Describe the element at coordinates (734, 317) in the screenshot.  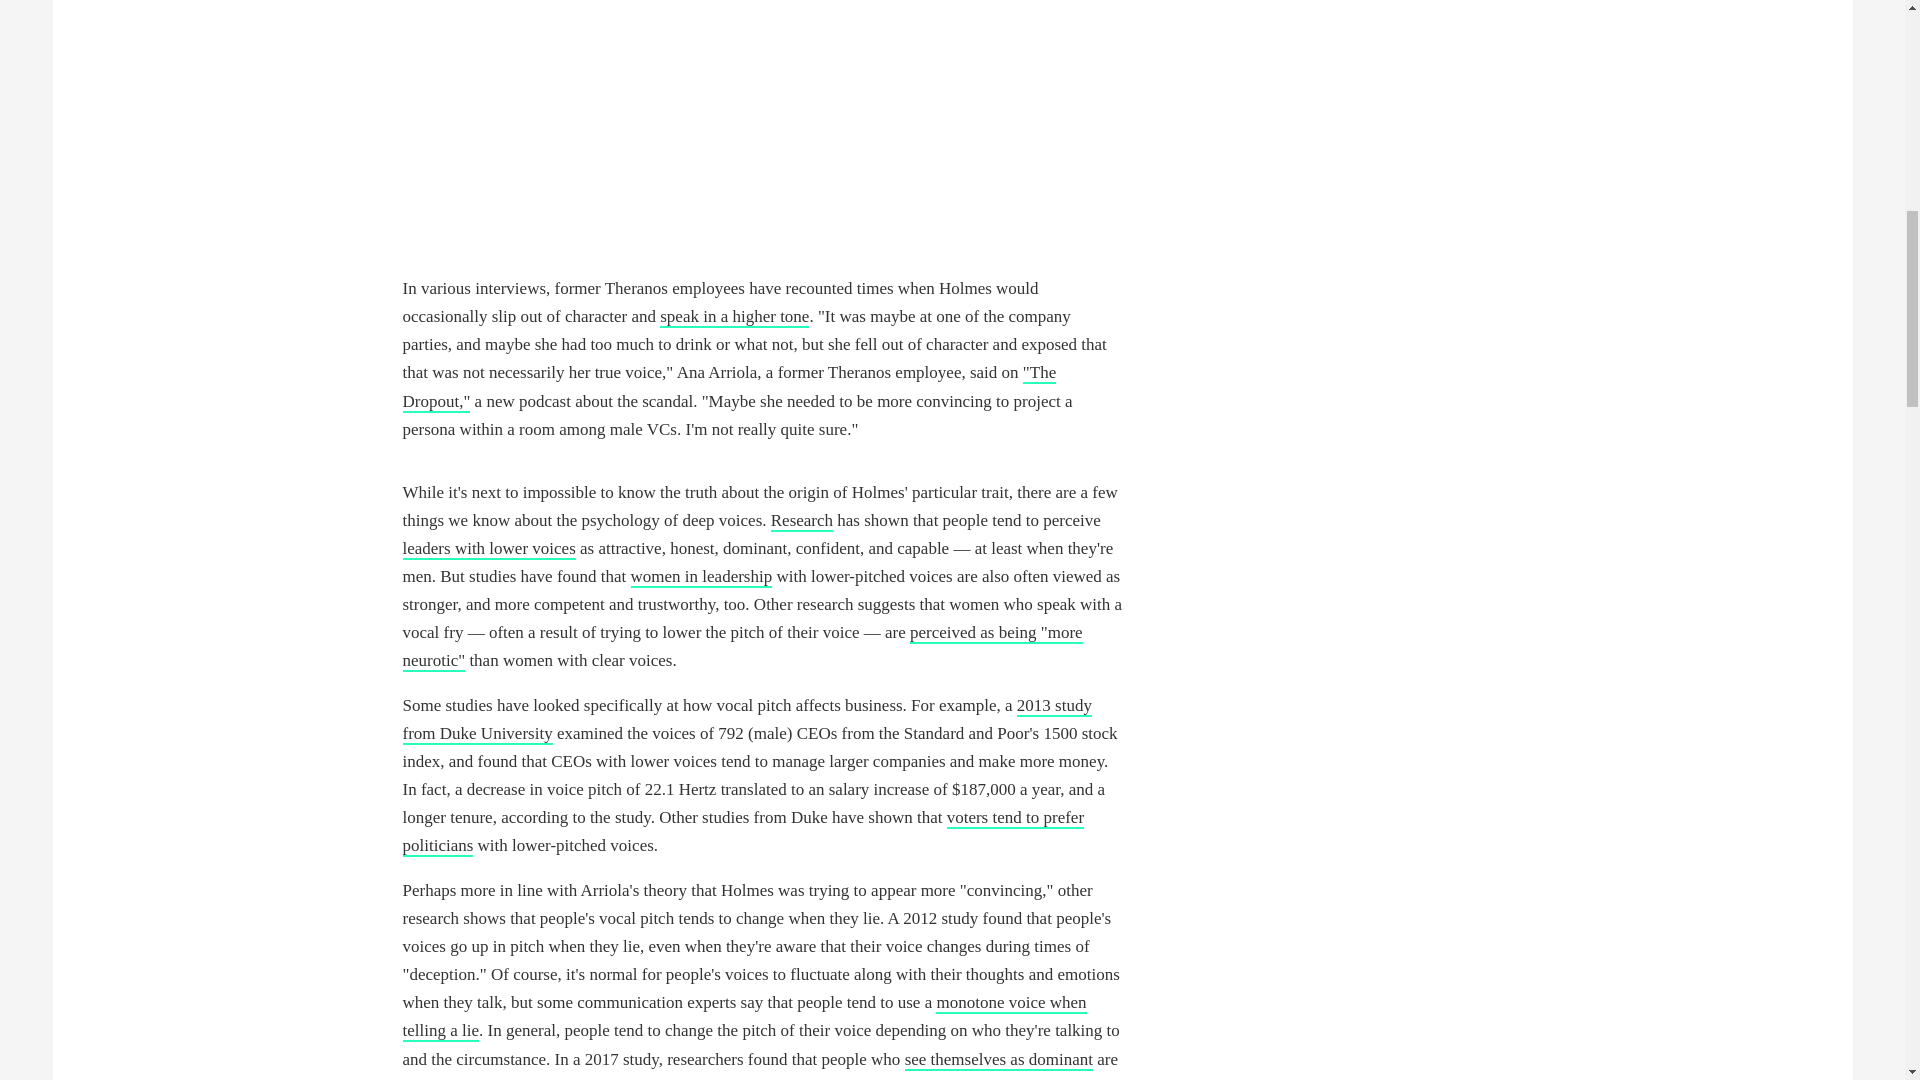
I see `speak in a higher tone` at that location.